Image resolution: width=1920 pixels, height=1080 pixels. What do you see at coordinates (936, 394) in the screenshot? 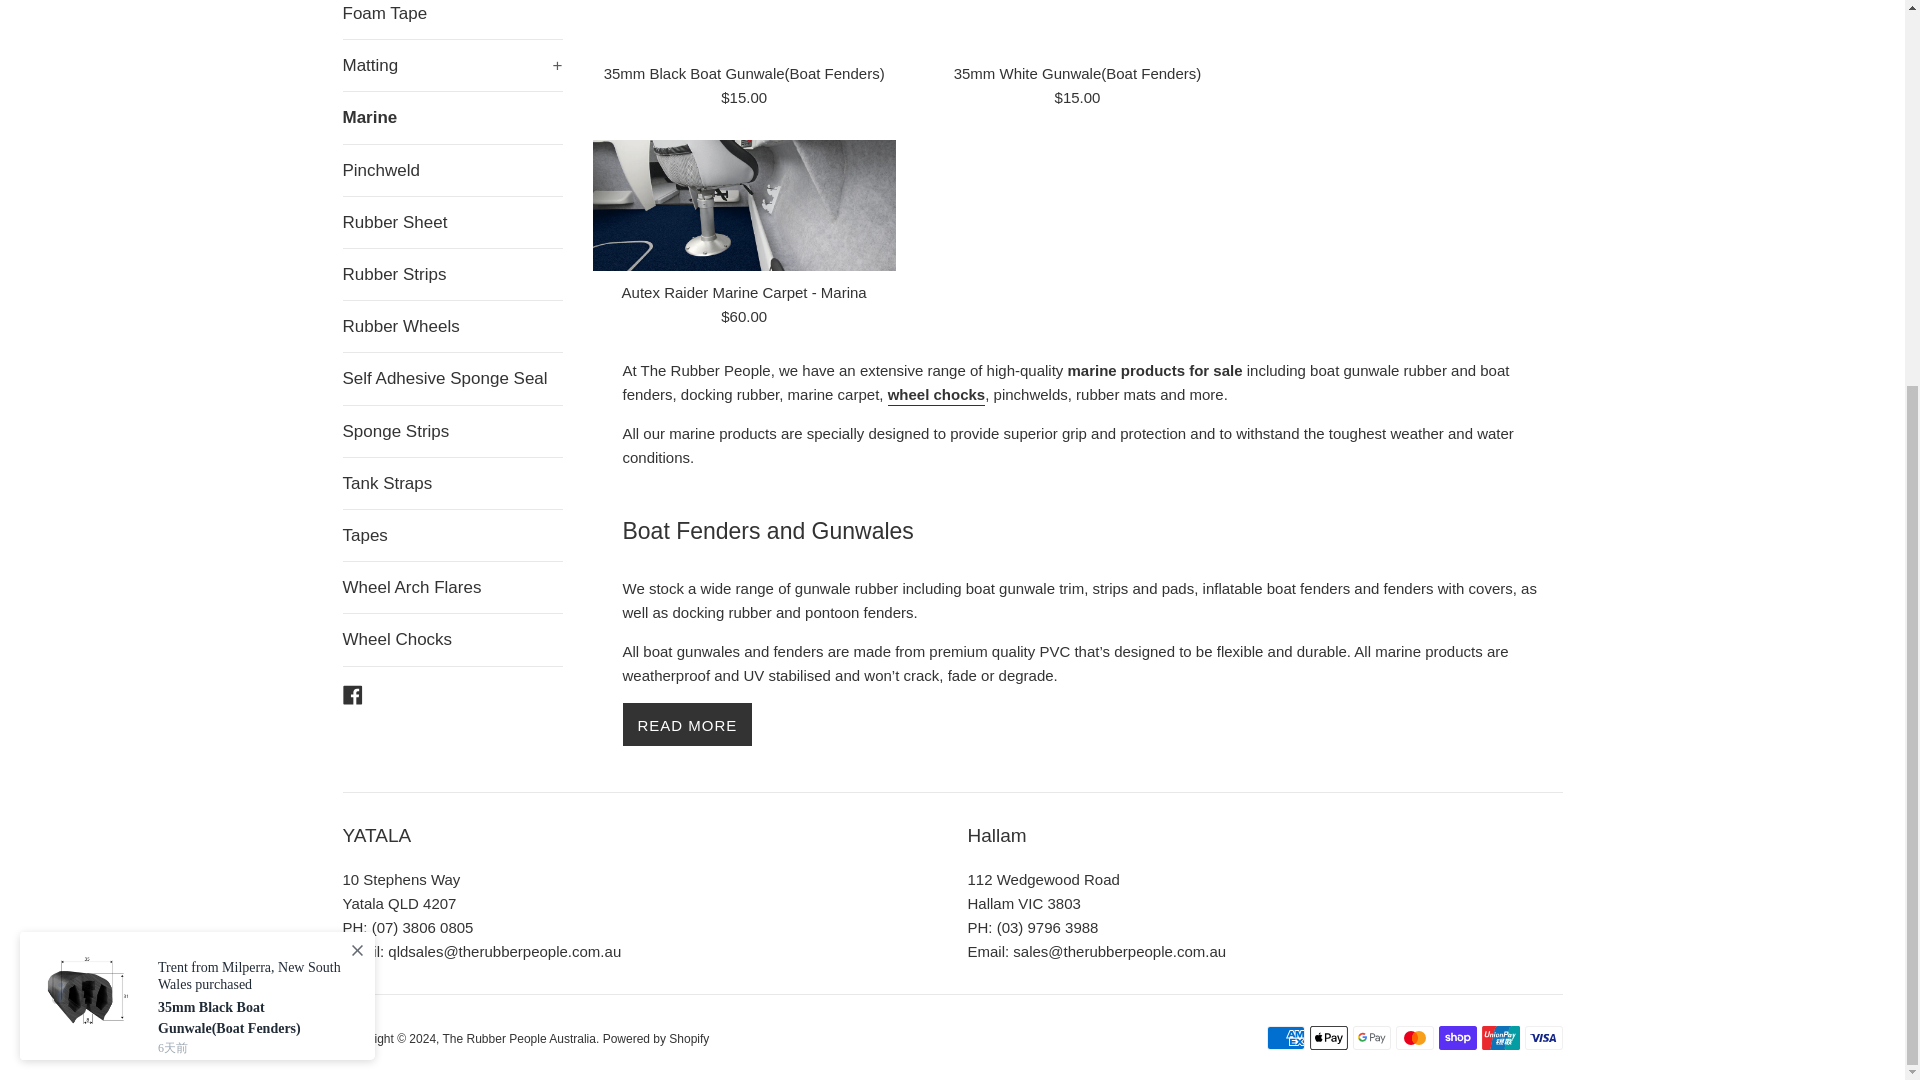
I see `Wheel Chocks` at bounding box center [936, 394].